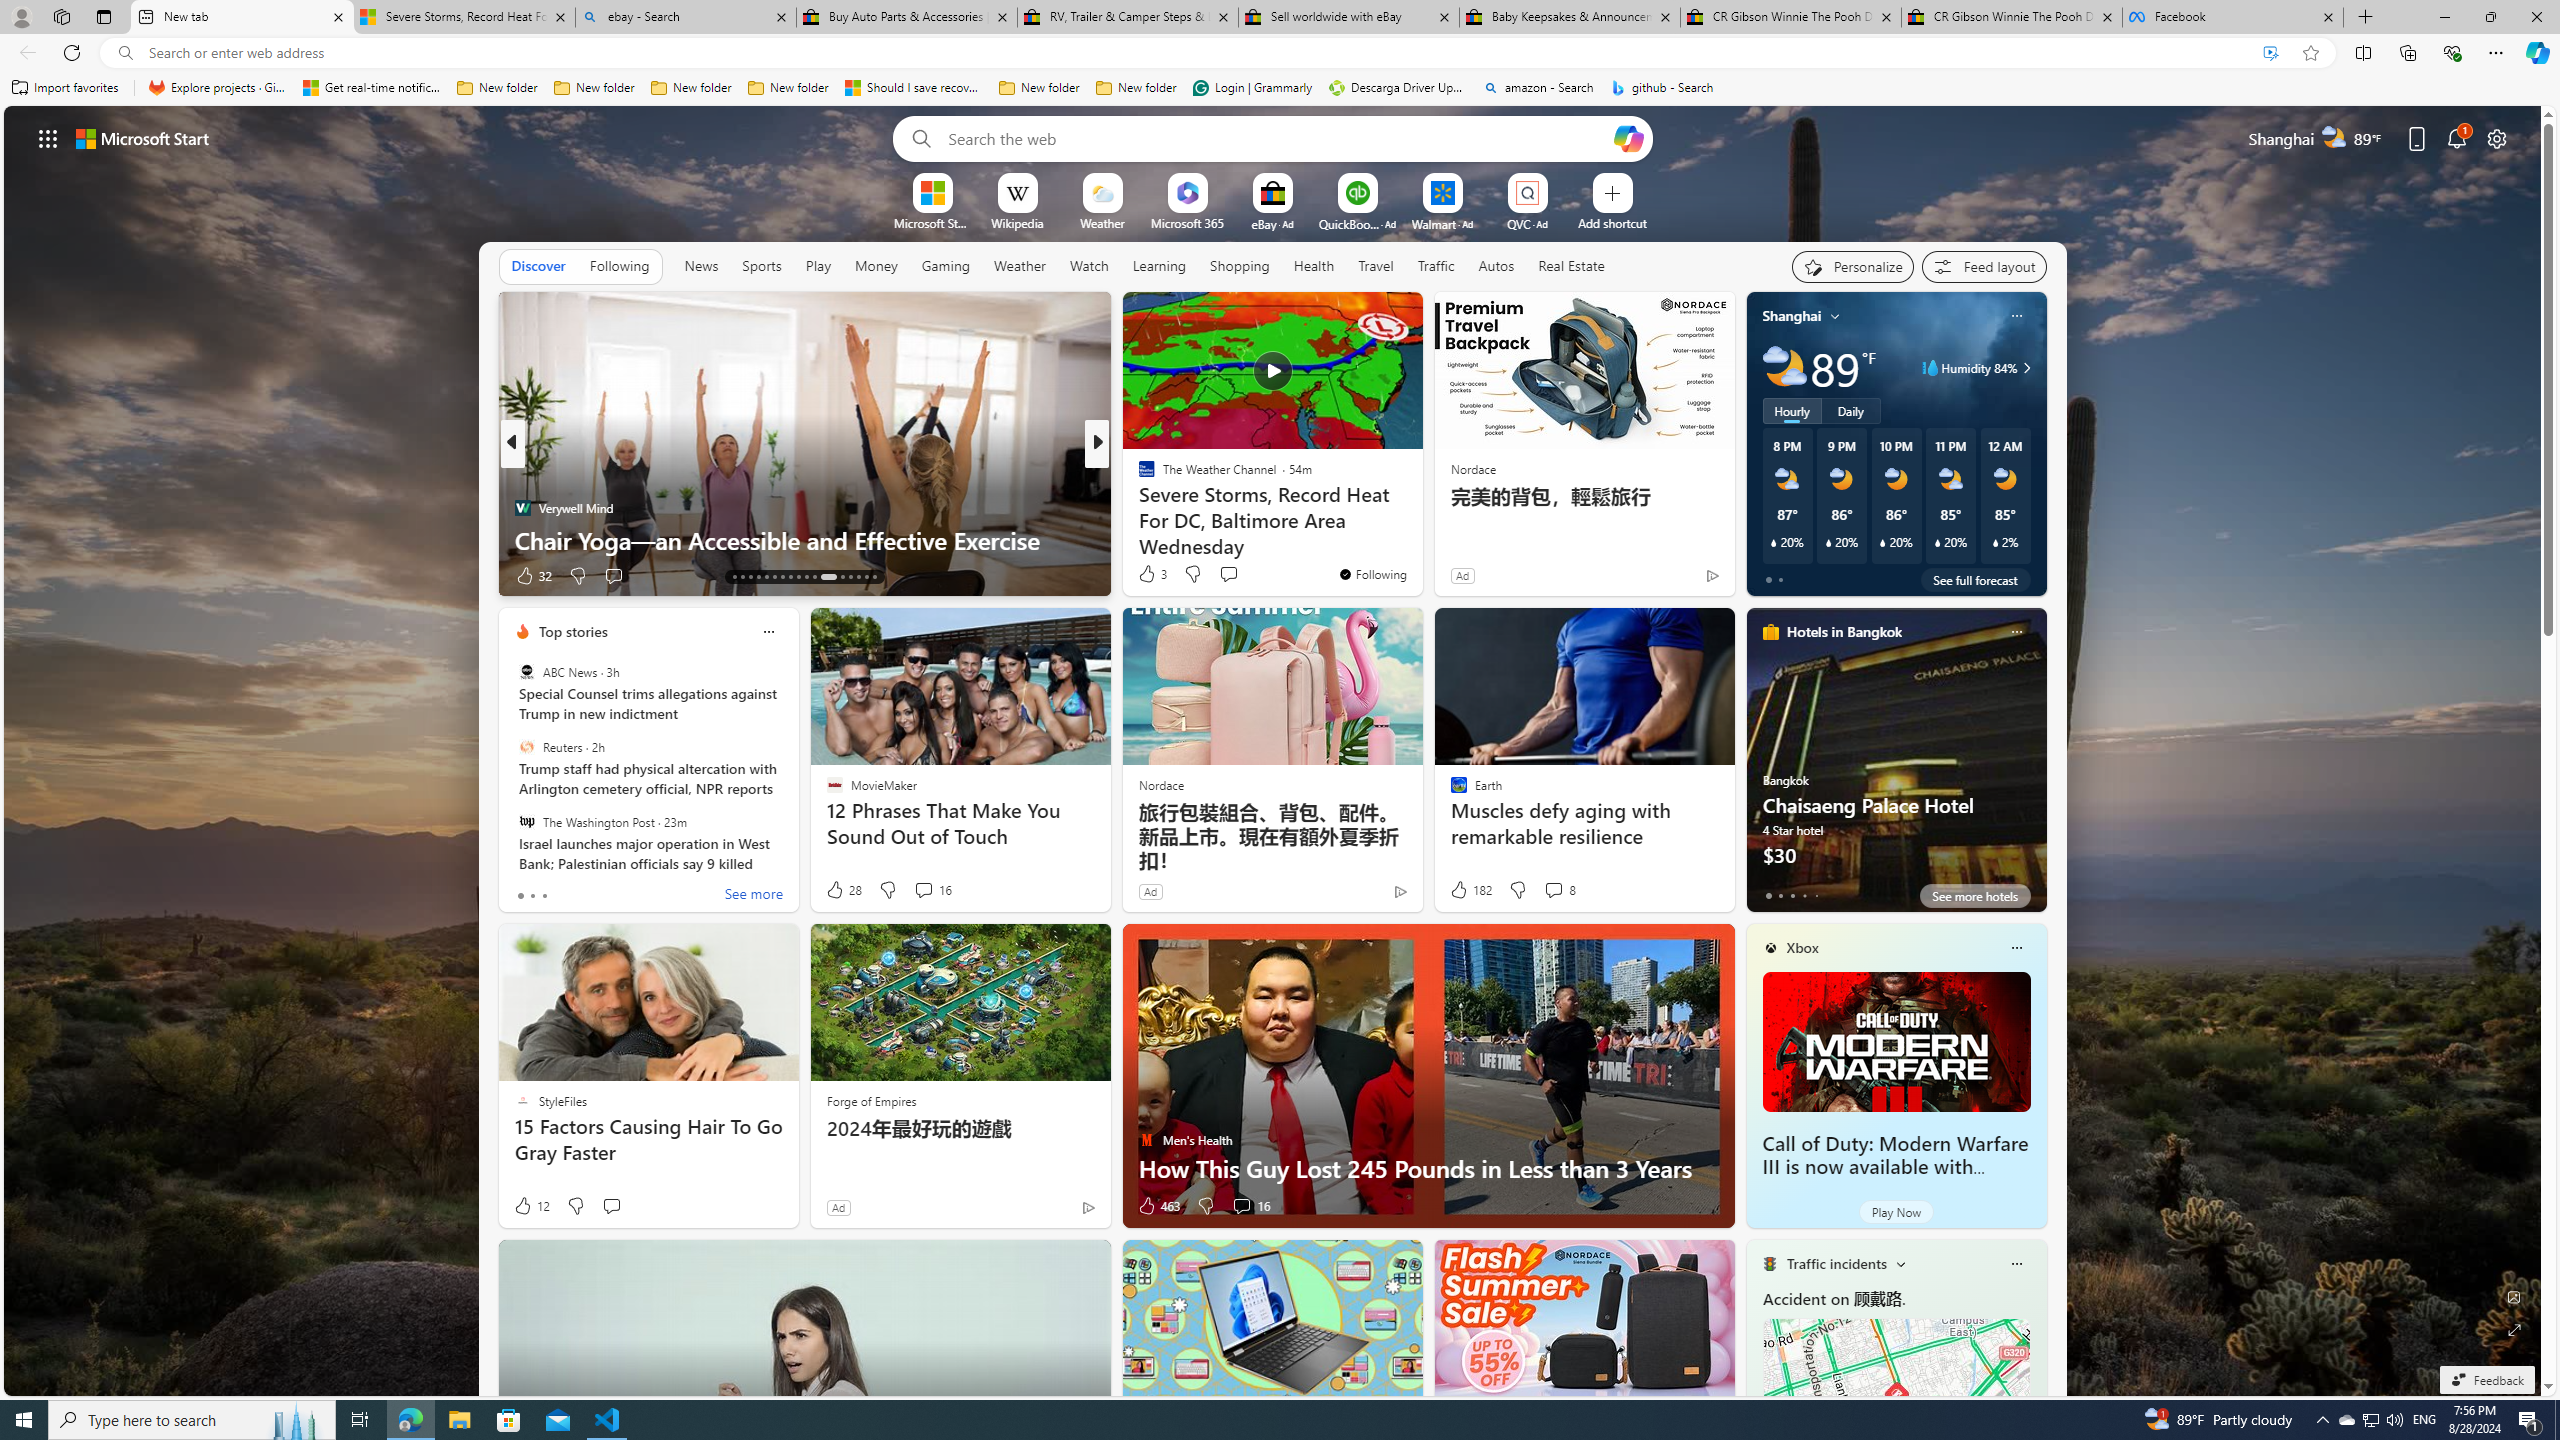 The height and width of the screenshot is (1440, 2560). What do you see at coordinates (1250, 1206) in the screenshot?
I see `View comments 16 Comment` at bounding box center [1250, 1206].